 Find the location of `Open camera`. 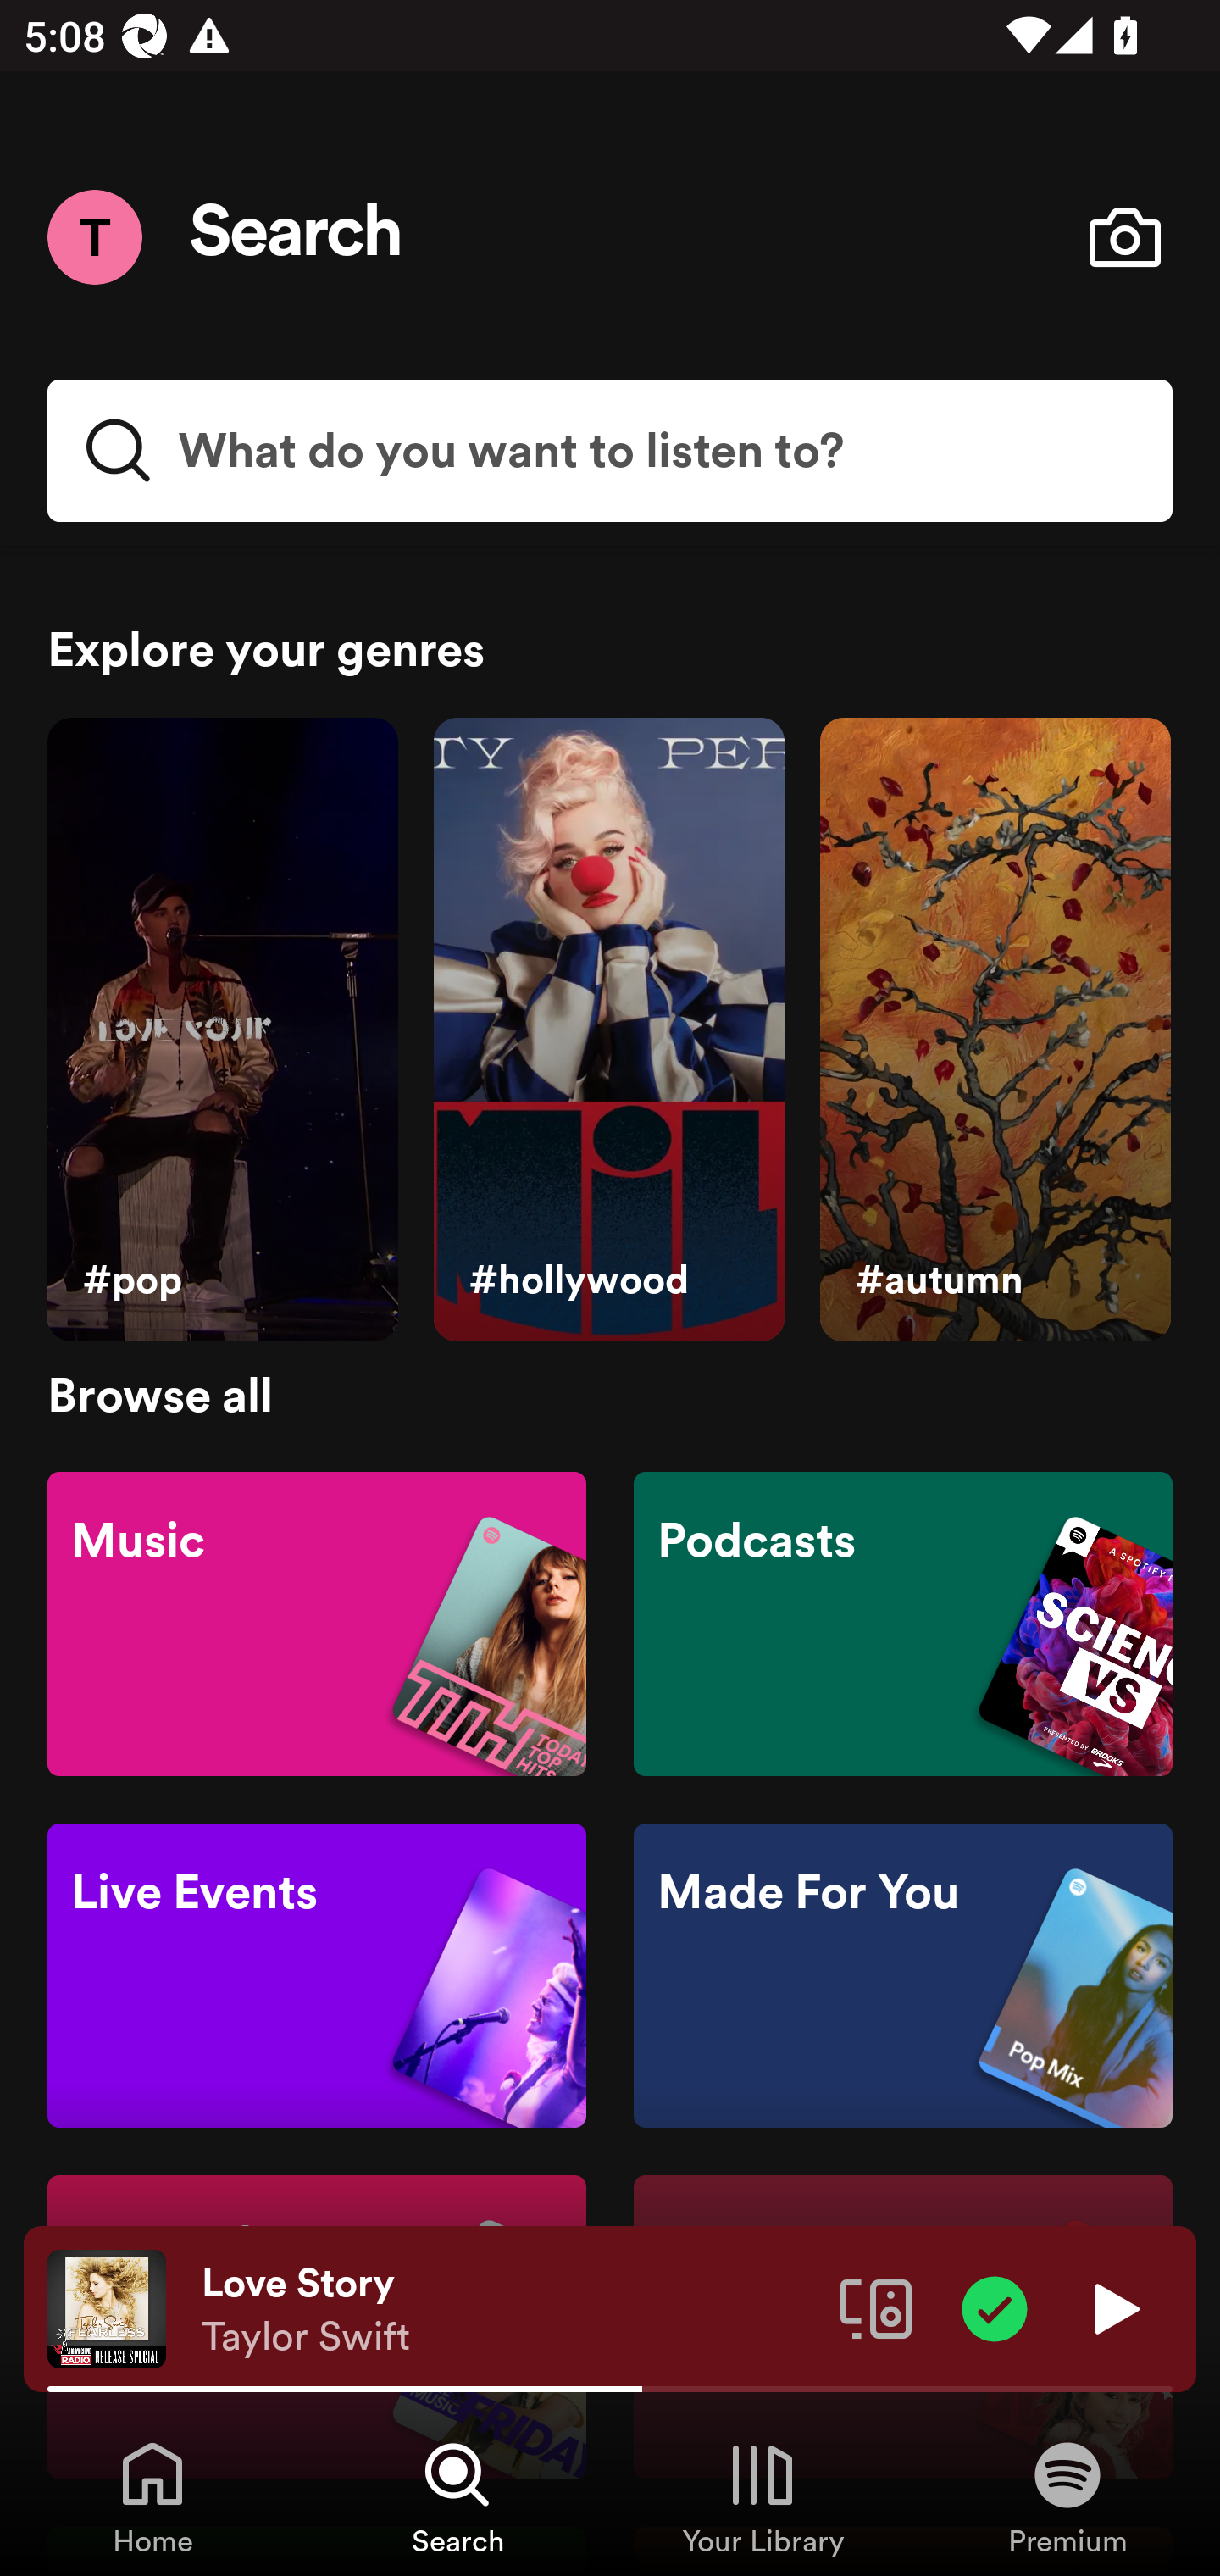

Open camera is located at coordinates (1124, 237).